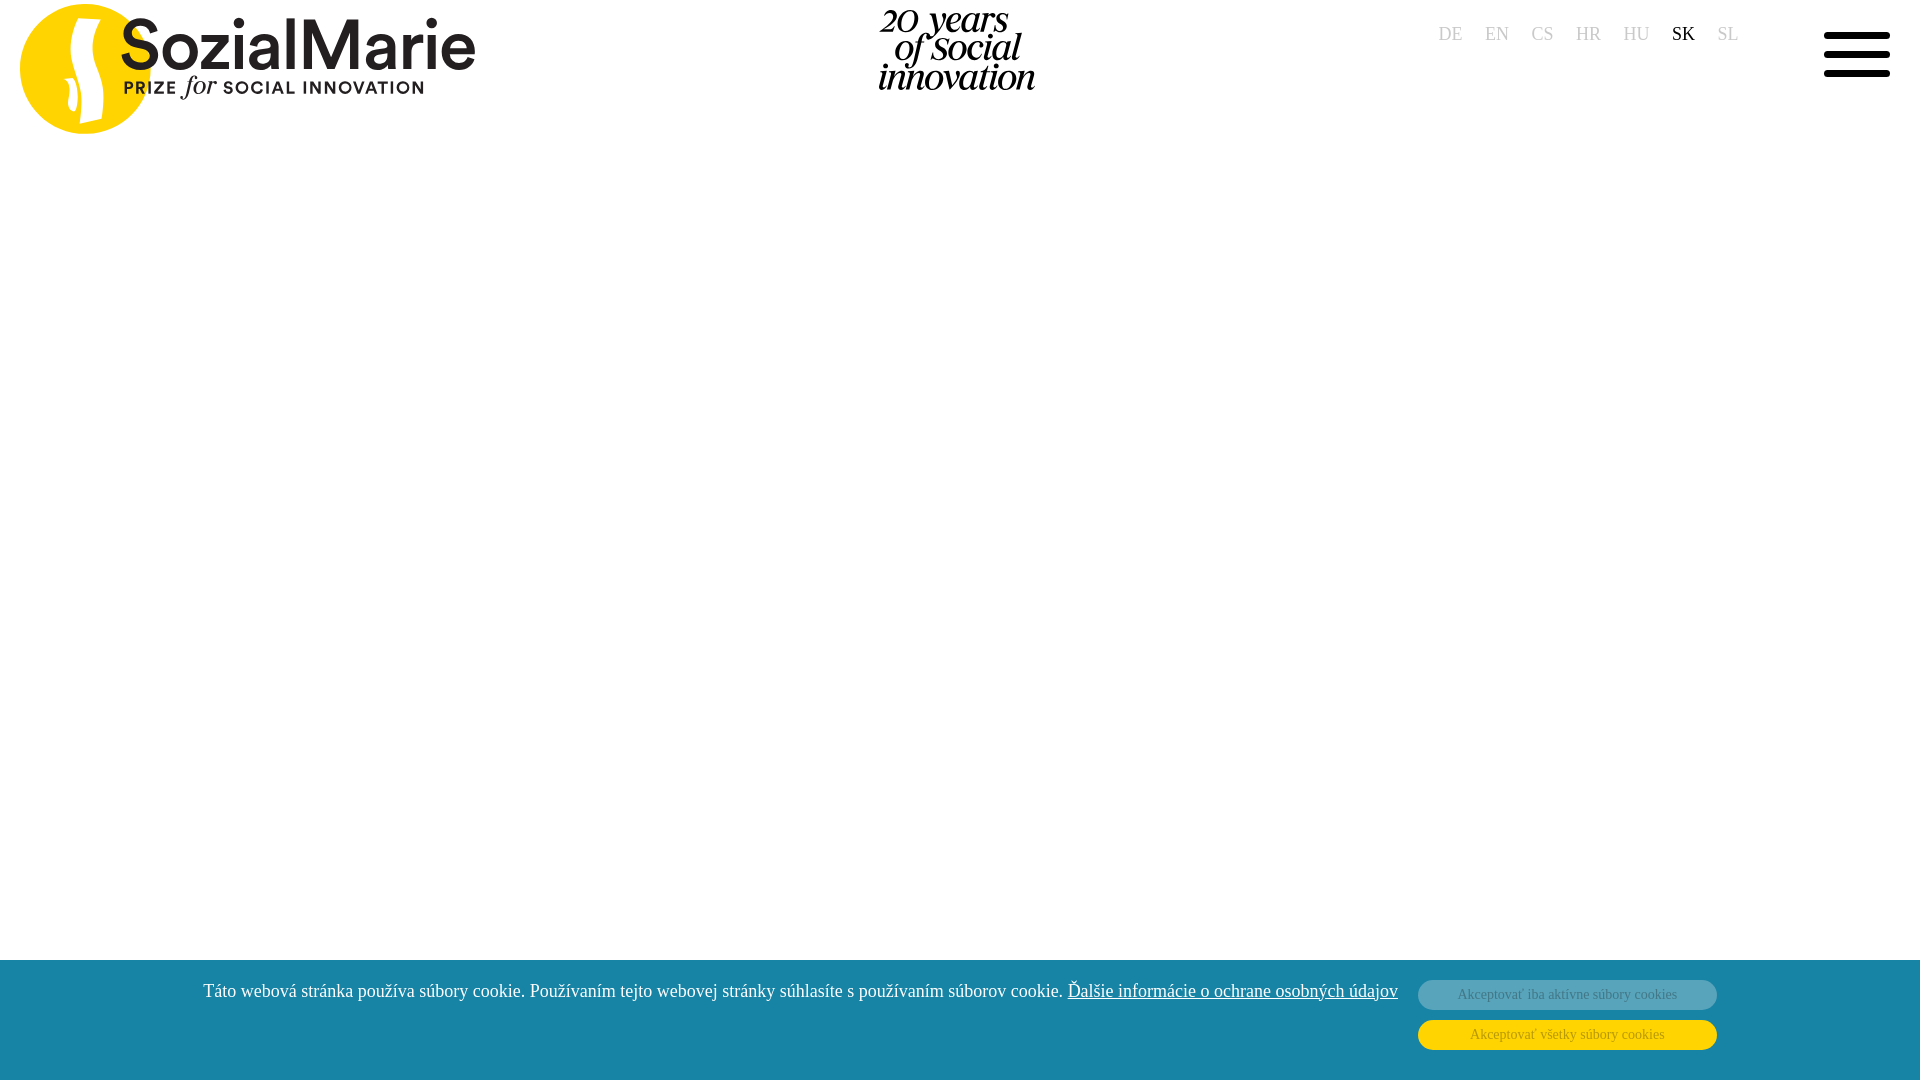 The image size is (1920, 1080). What do you see at coordinates (1450, 34) in the screenshot?
I see `DE` at bounding box center [1450, 34].